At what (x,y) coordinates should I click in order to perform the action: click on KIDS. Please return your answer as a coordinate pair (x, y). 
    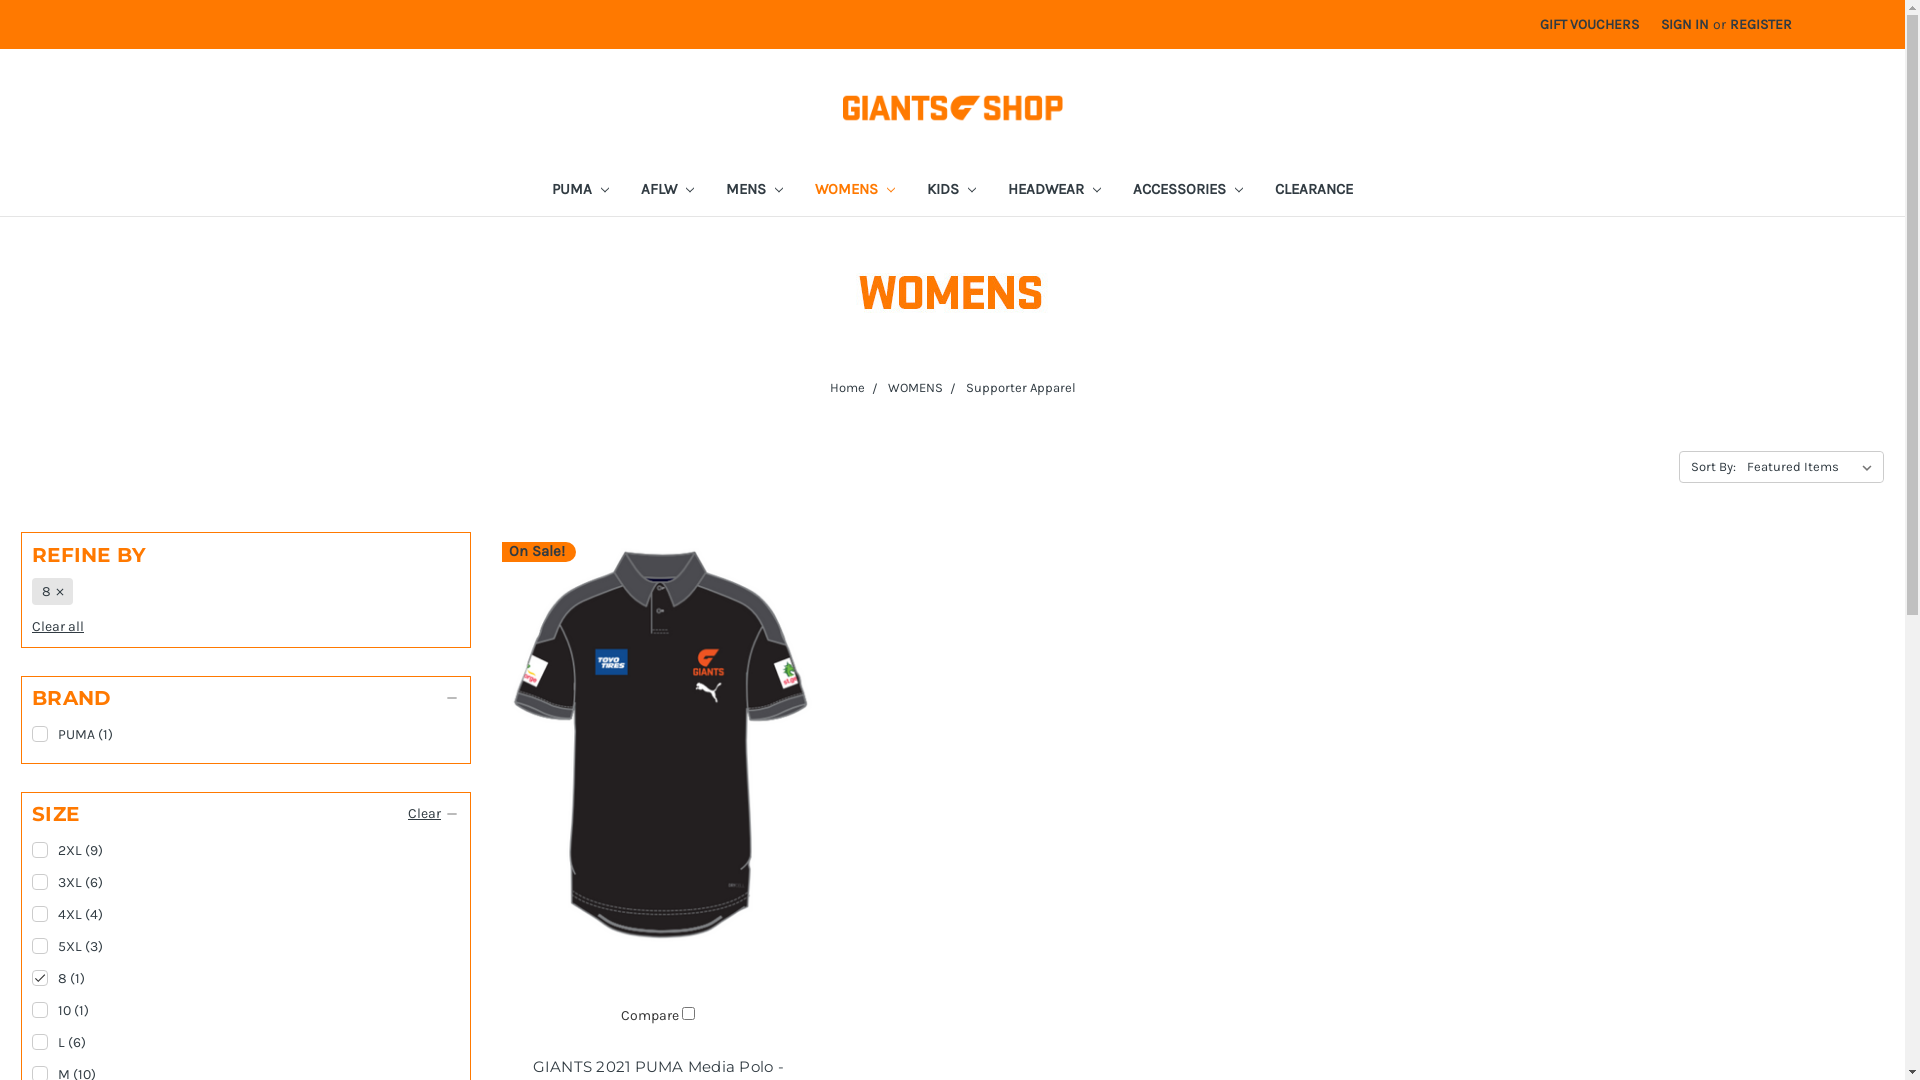
    Looking at the image, I should click on (952, 192).